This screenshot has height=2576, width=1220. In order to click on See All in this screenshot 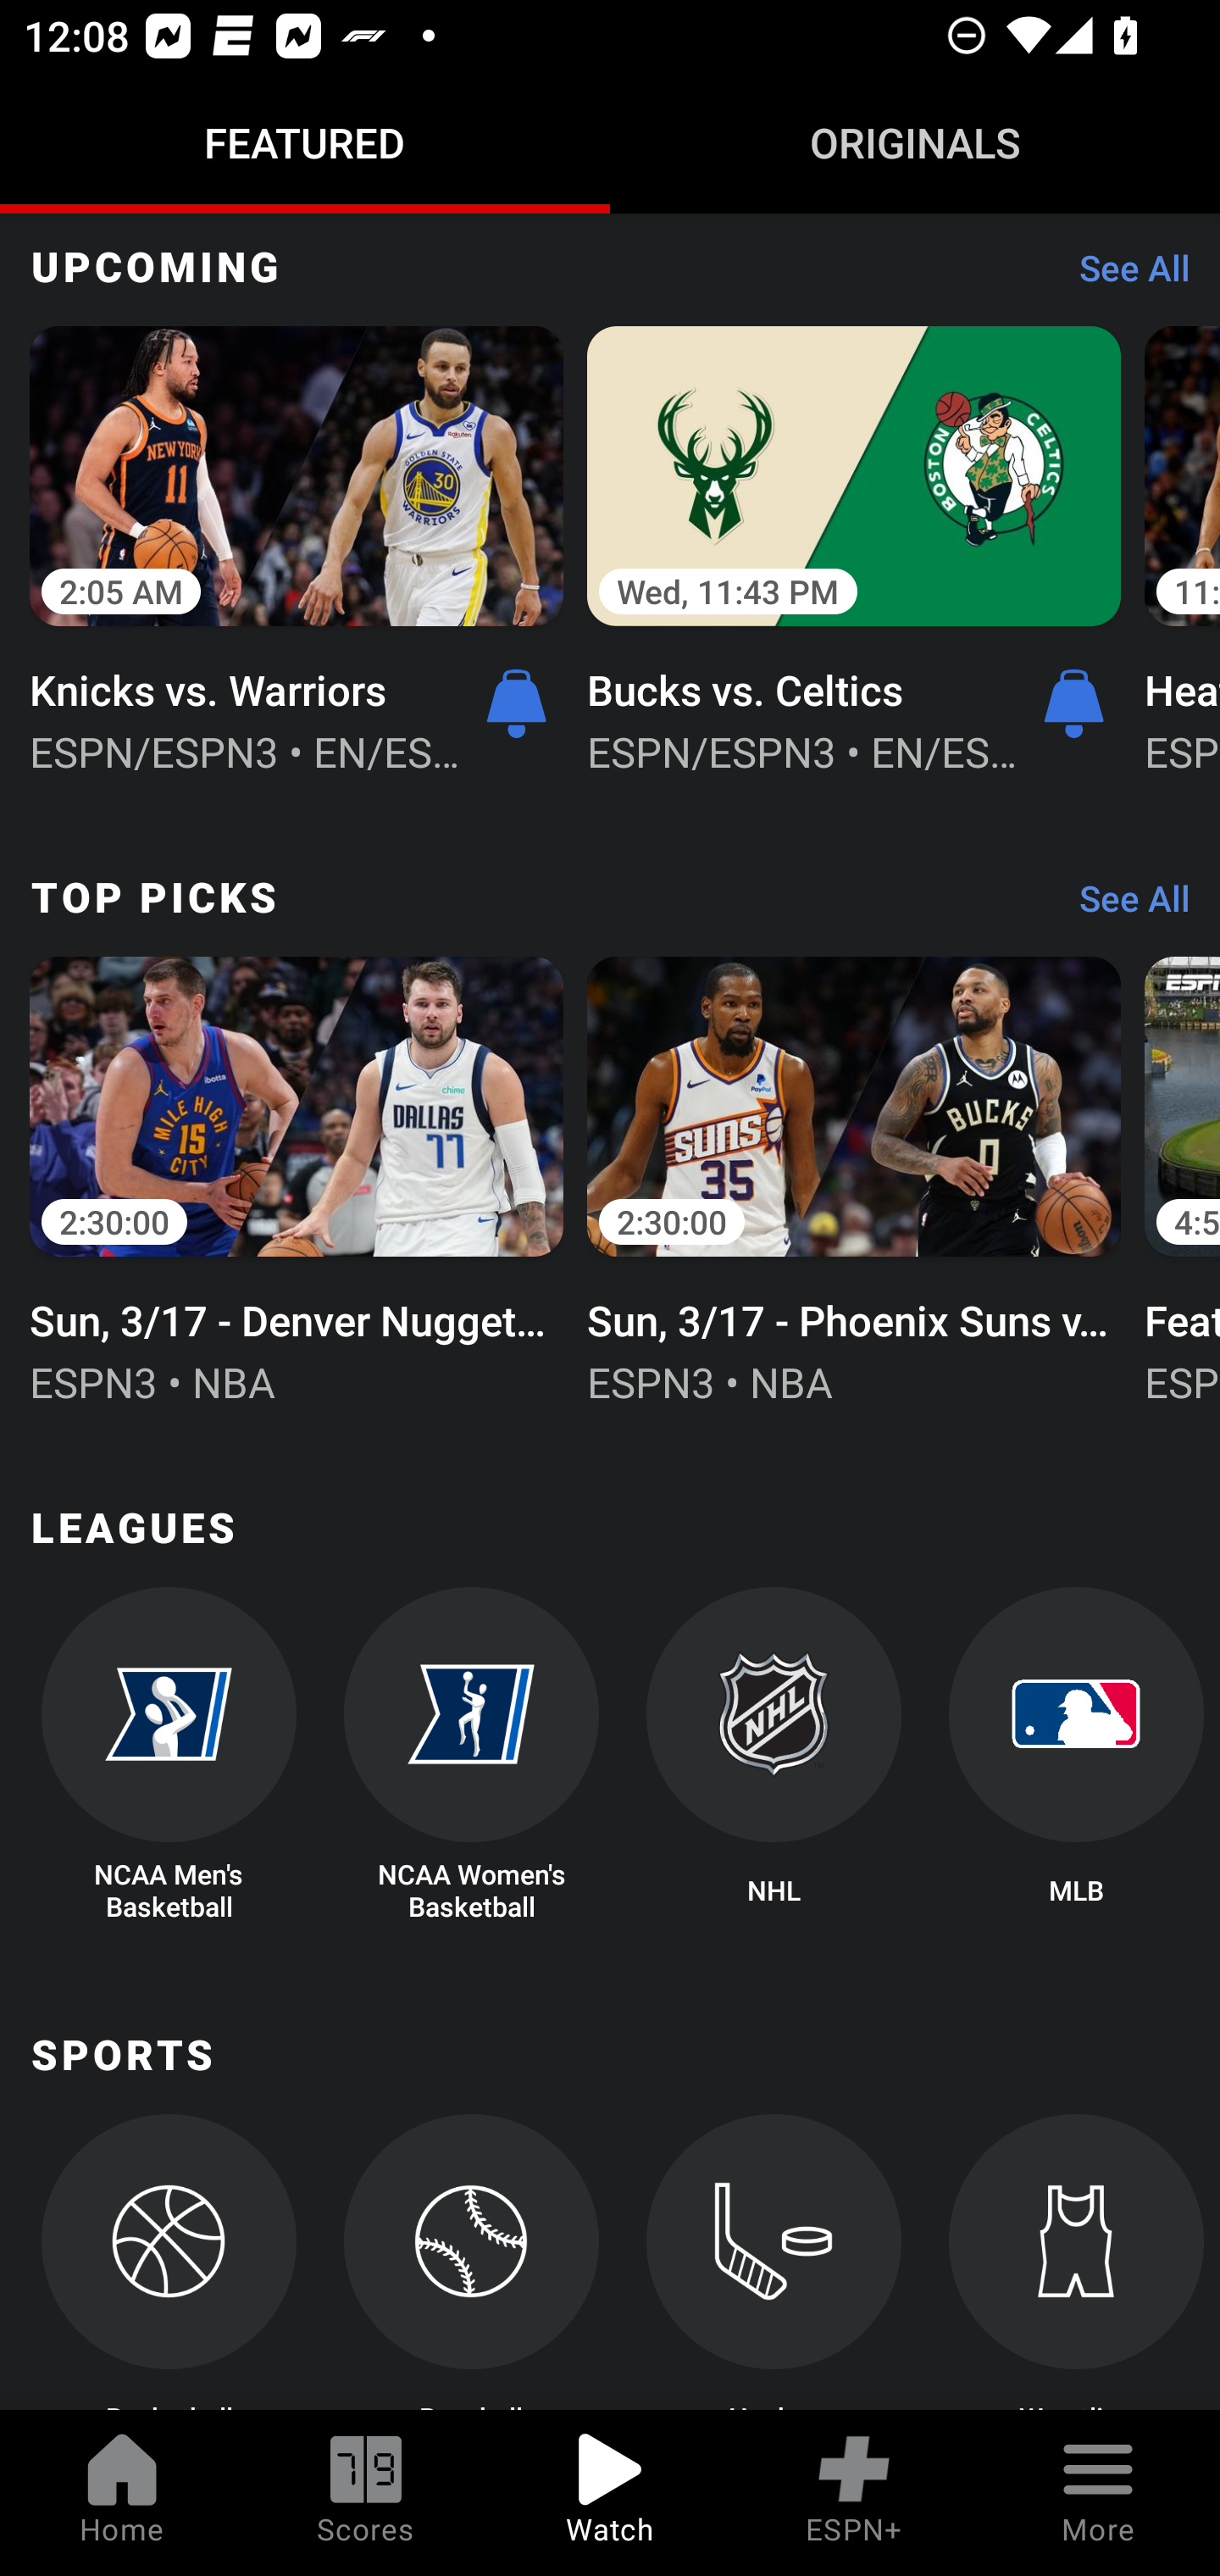, I will do `click(1123, 275)`.